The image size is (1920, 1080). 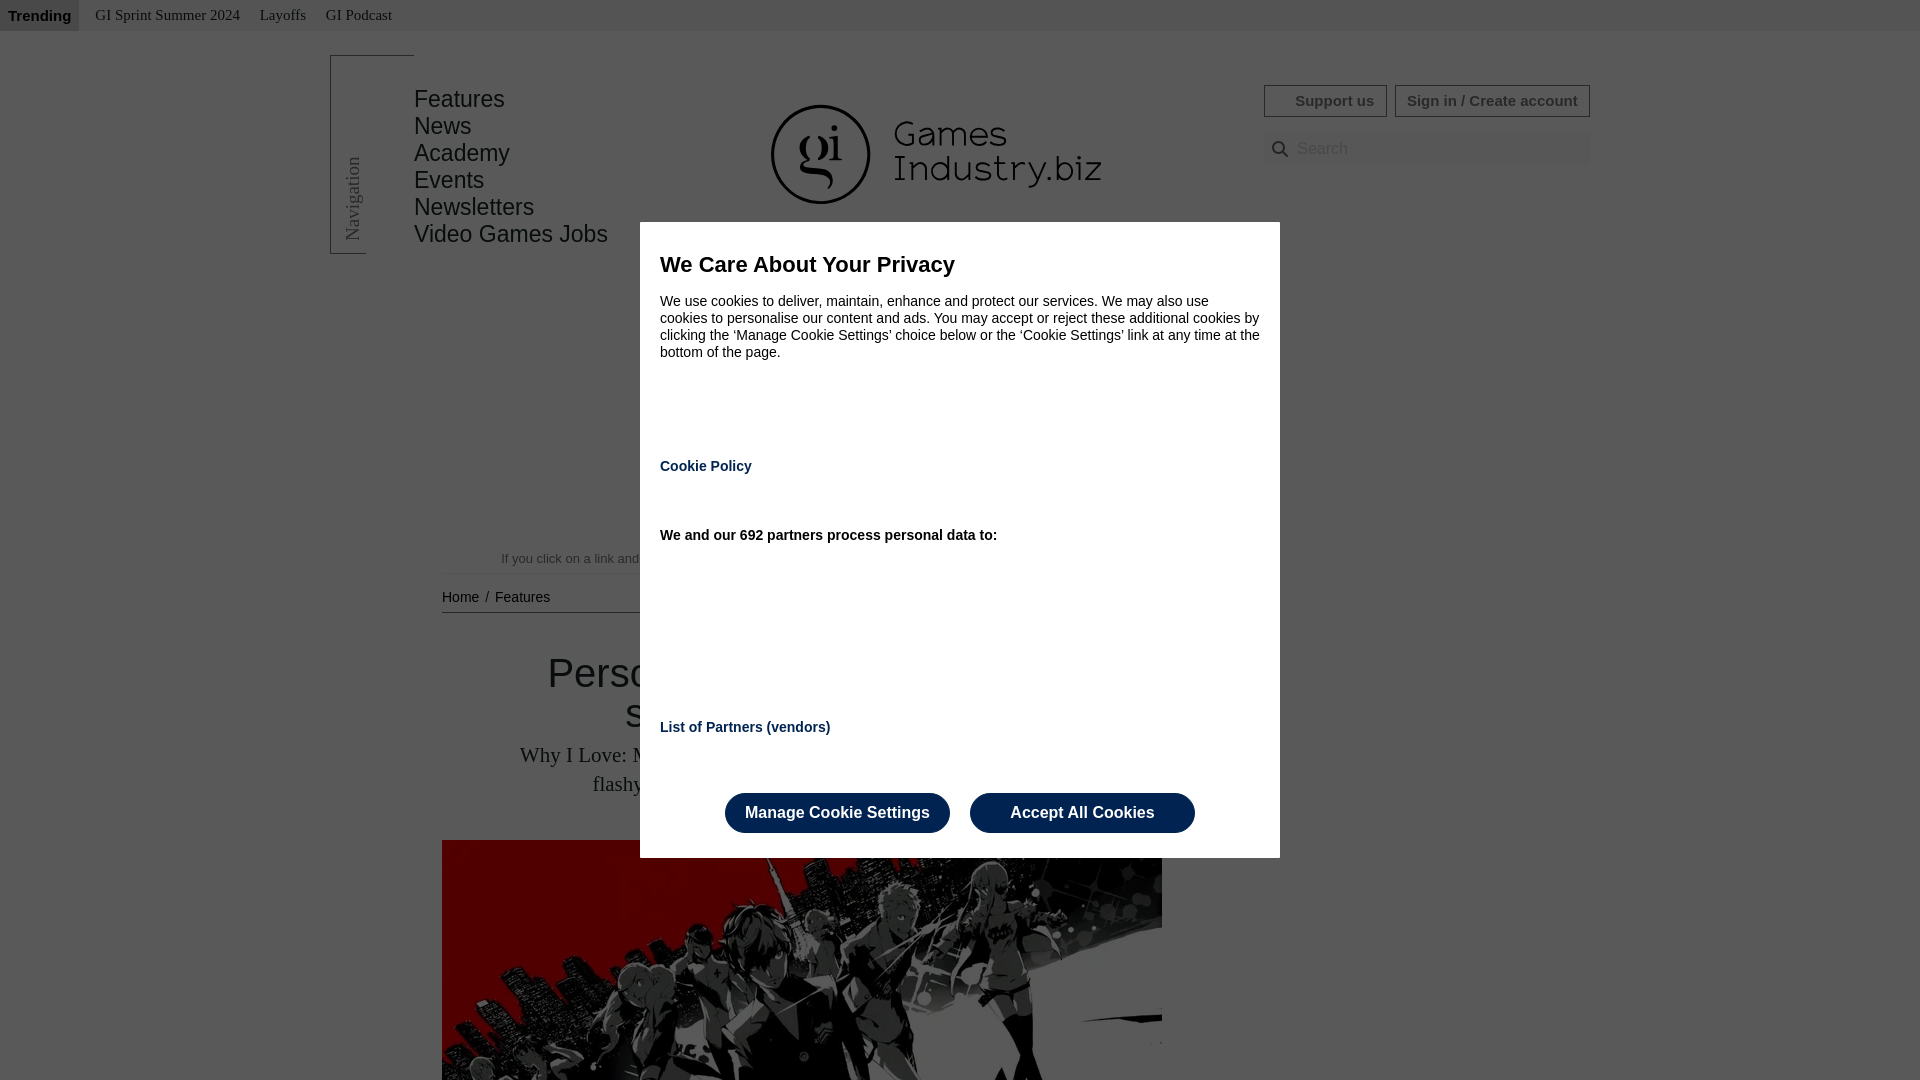 What do you see at coordinates (462, 153) in the screenshot?
I see `Academy` at bounding box center [462, 153].